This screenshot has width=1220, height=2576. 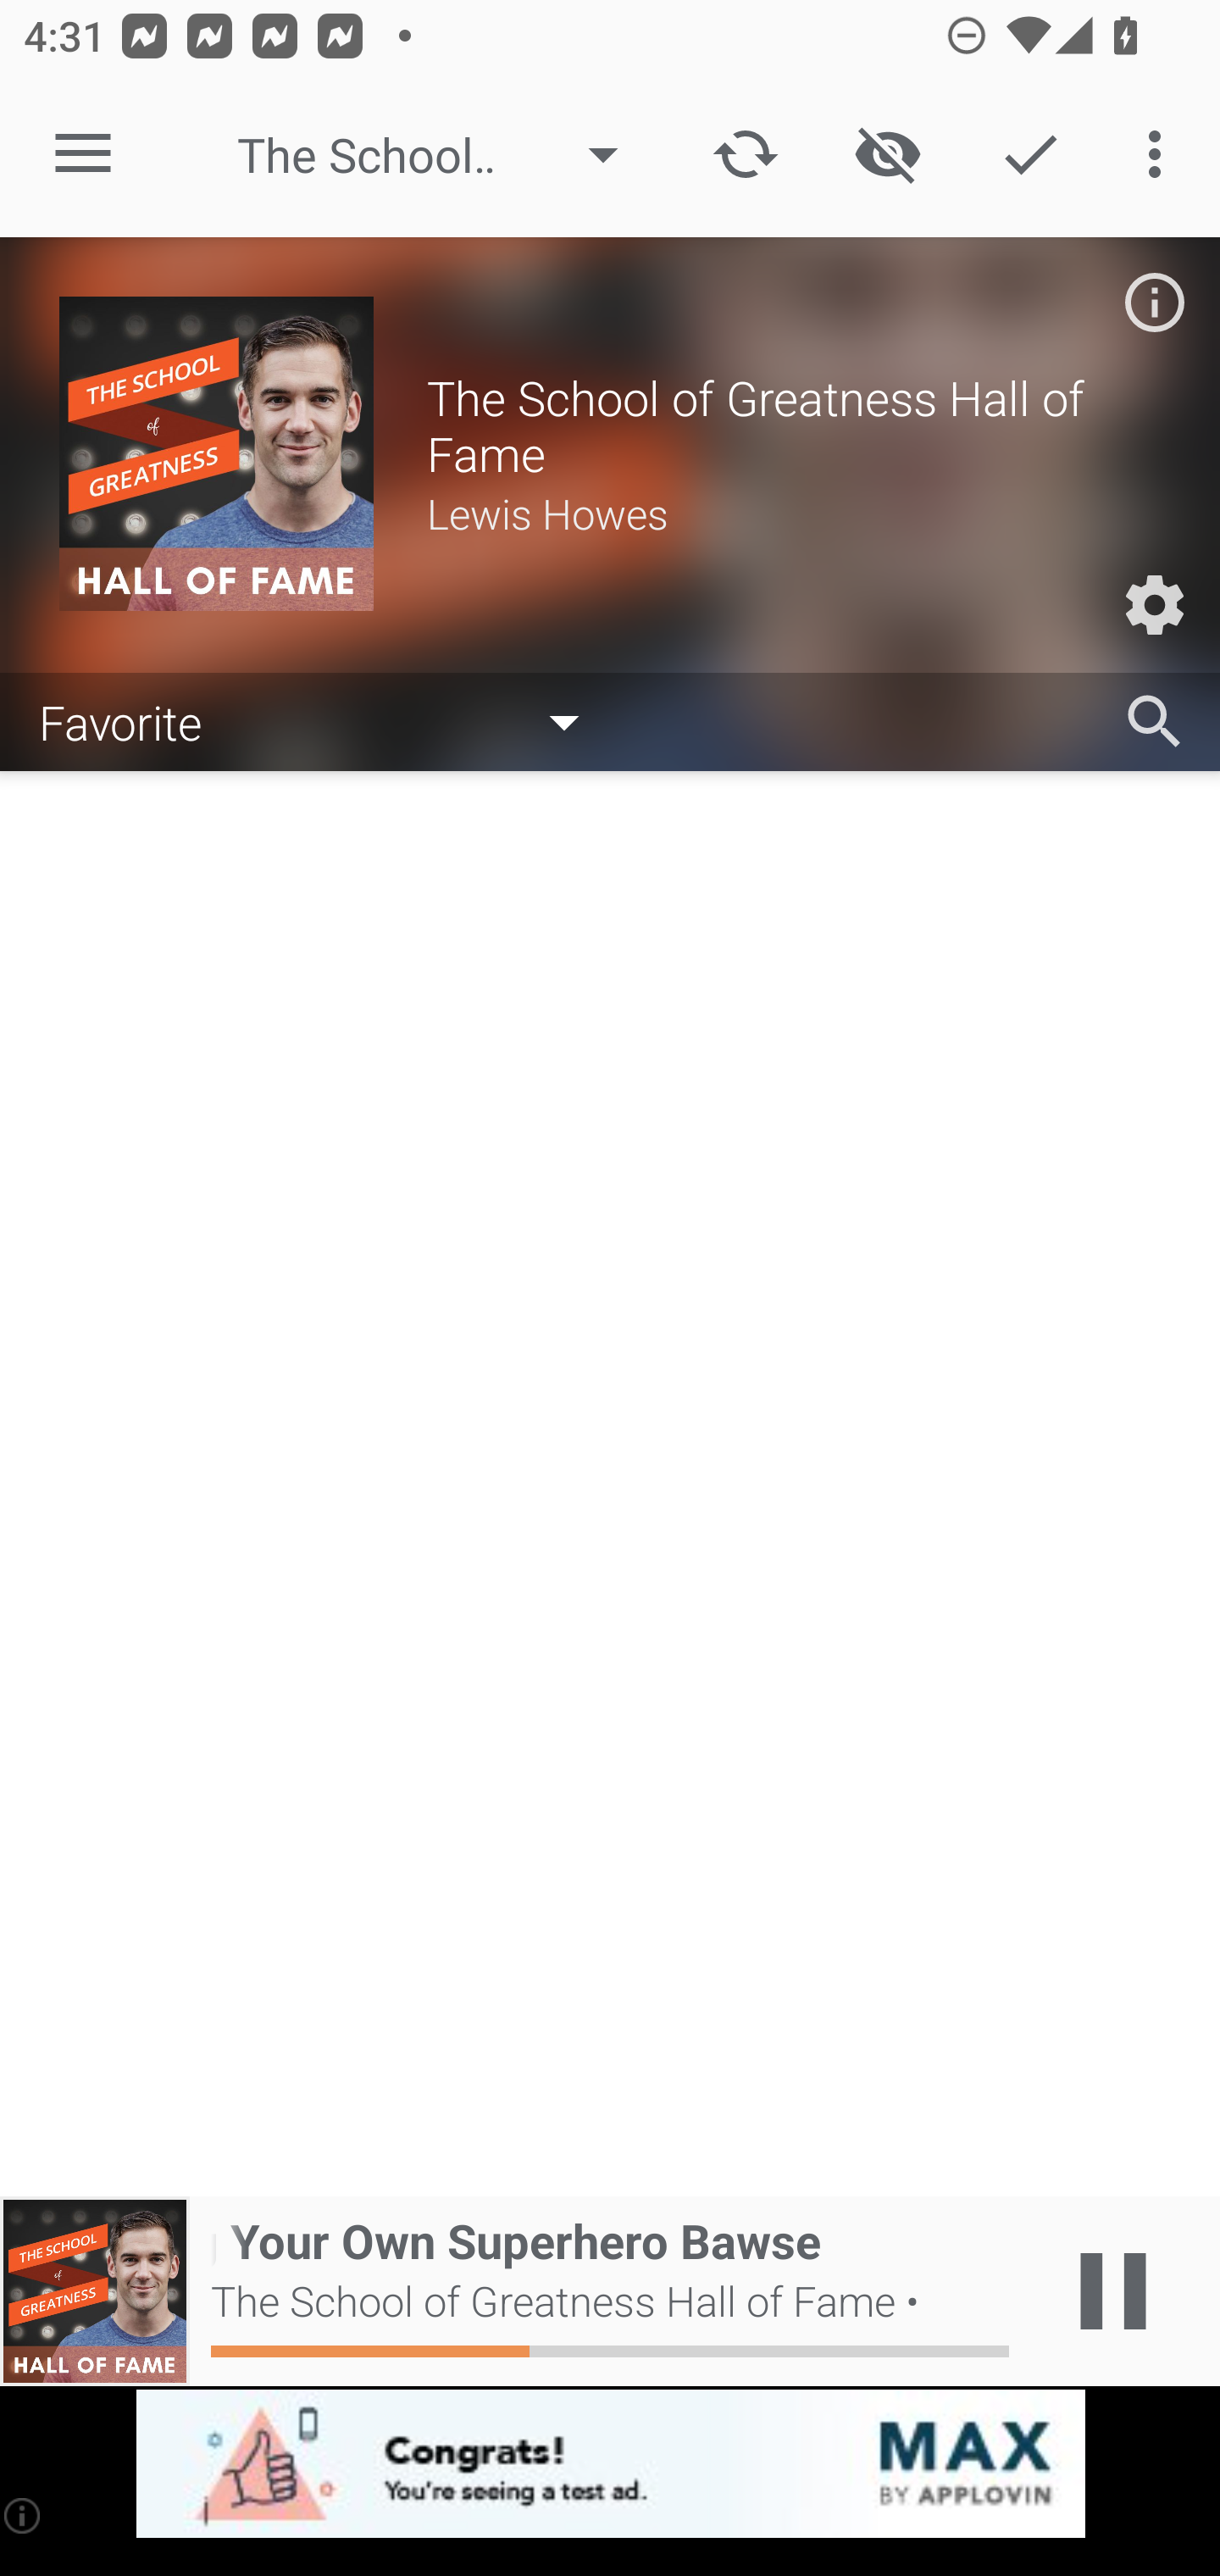 I want to click on app-monetization, so click(x=610, y=2465).